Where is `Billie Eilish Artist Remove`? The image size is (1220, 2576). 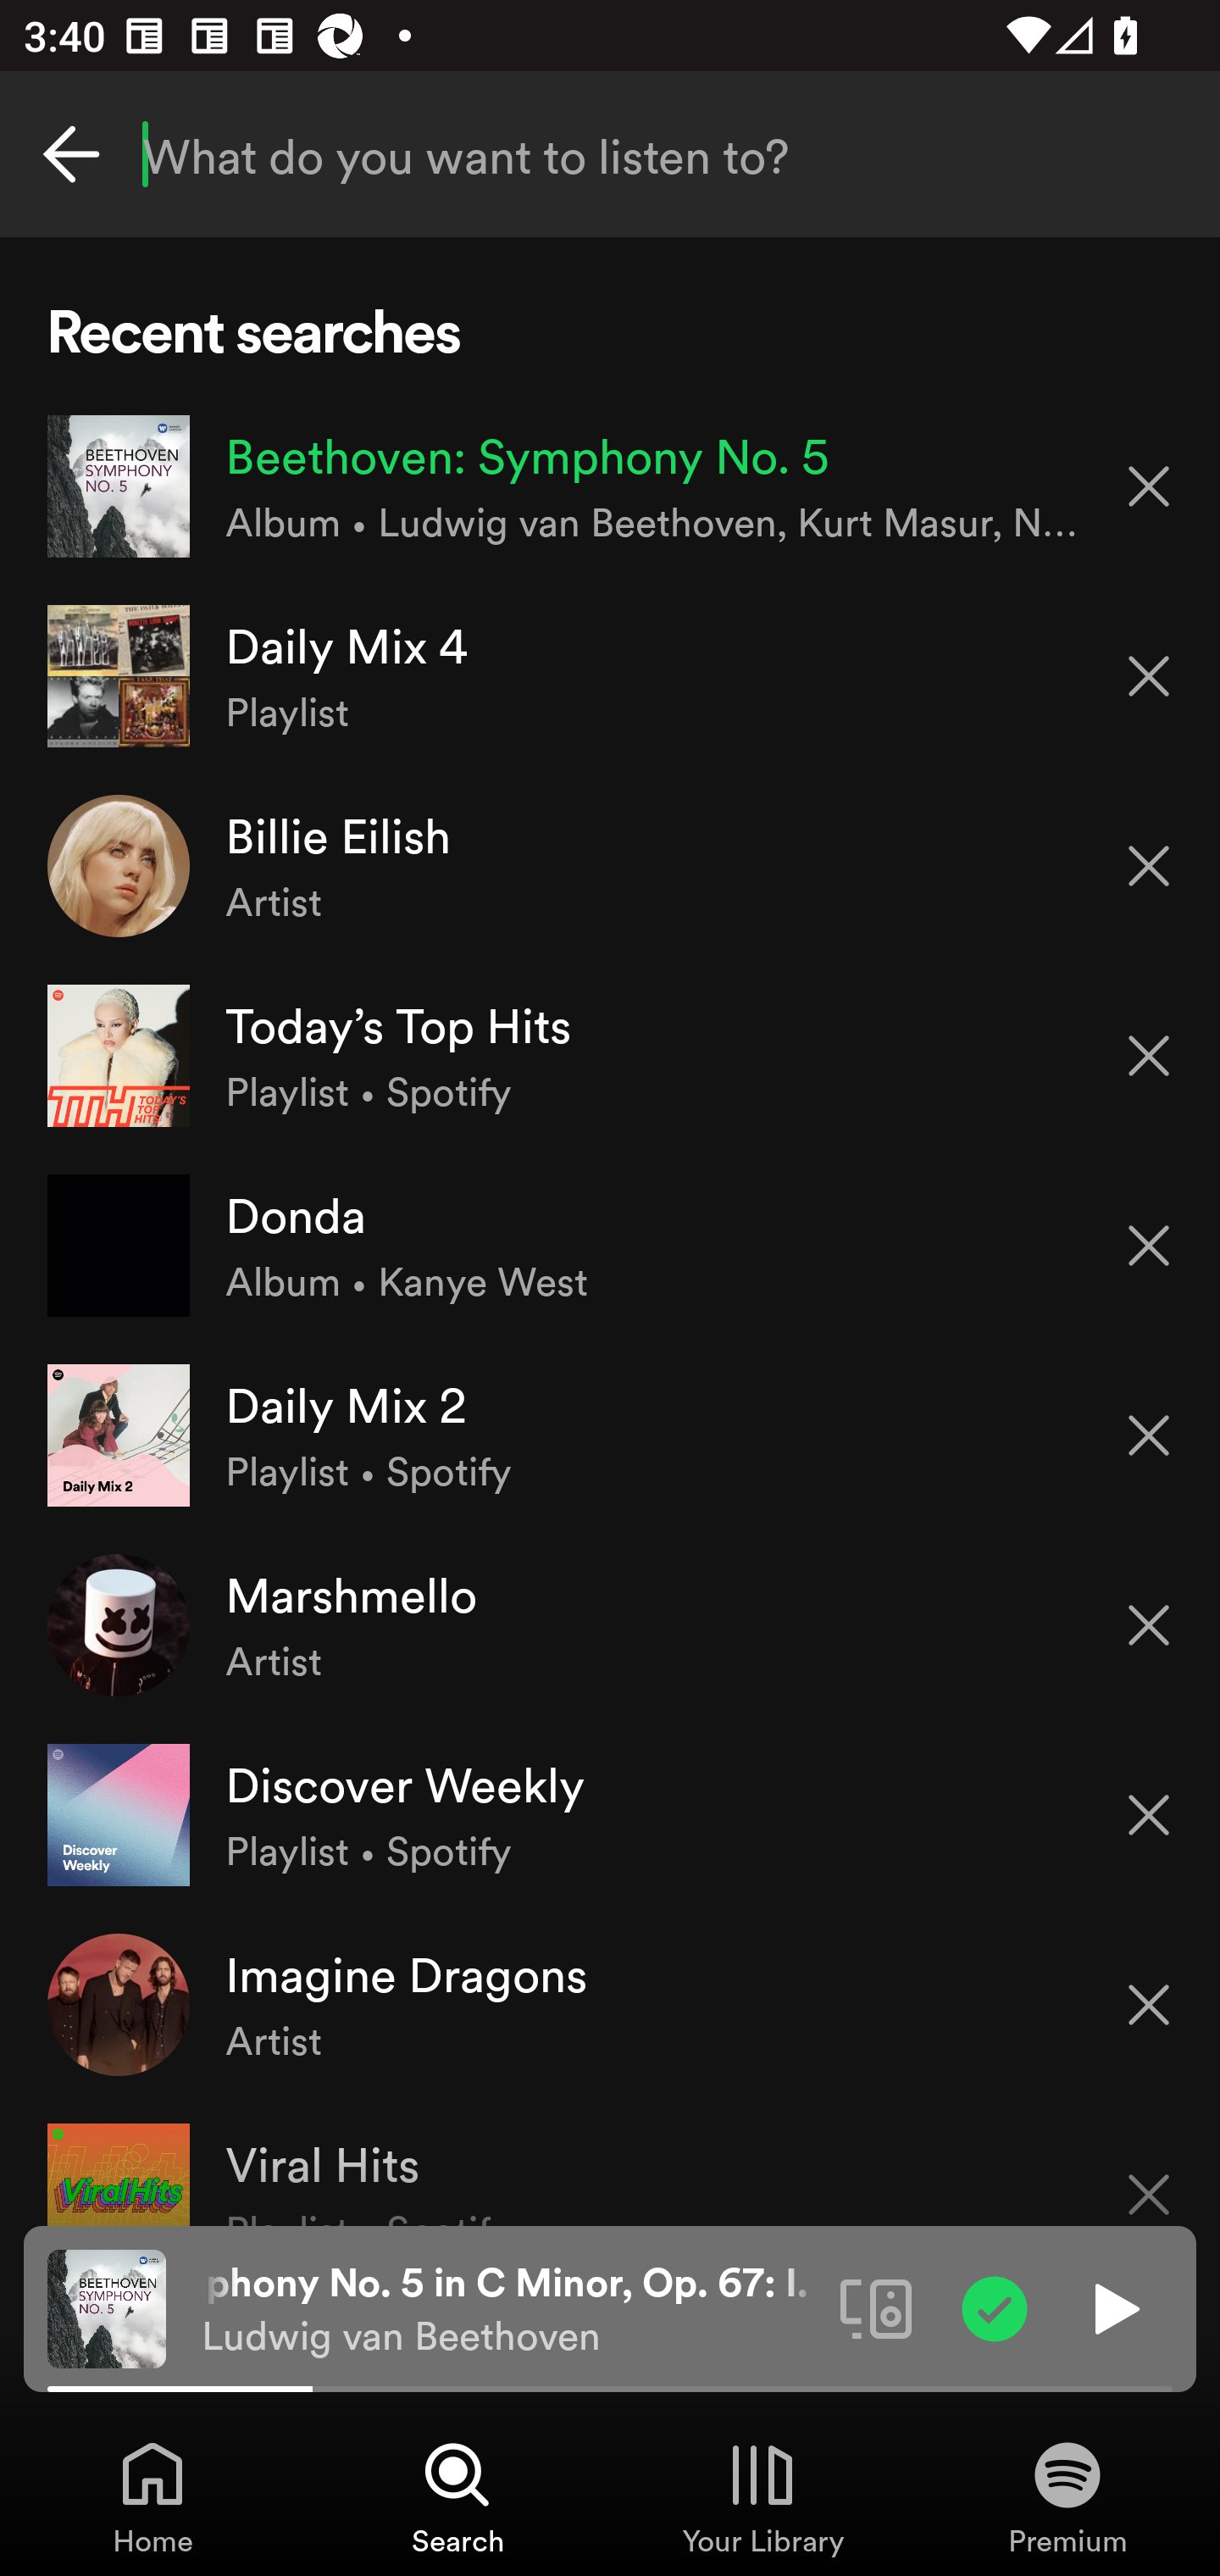 Billie Eilish Artist Remove is located at coordinates (610, 864).